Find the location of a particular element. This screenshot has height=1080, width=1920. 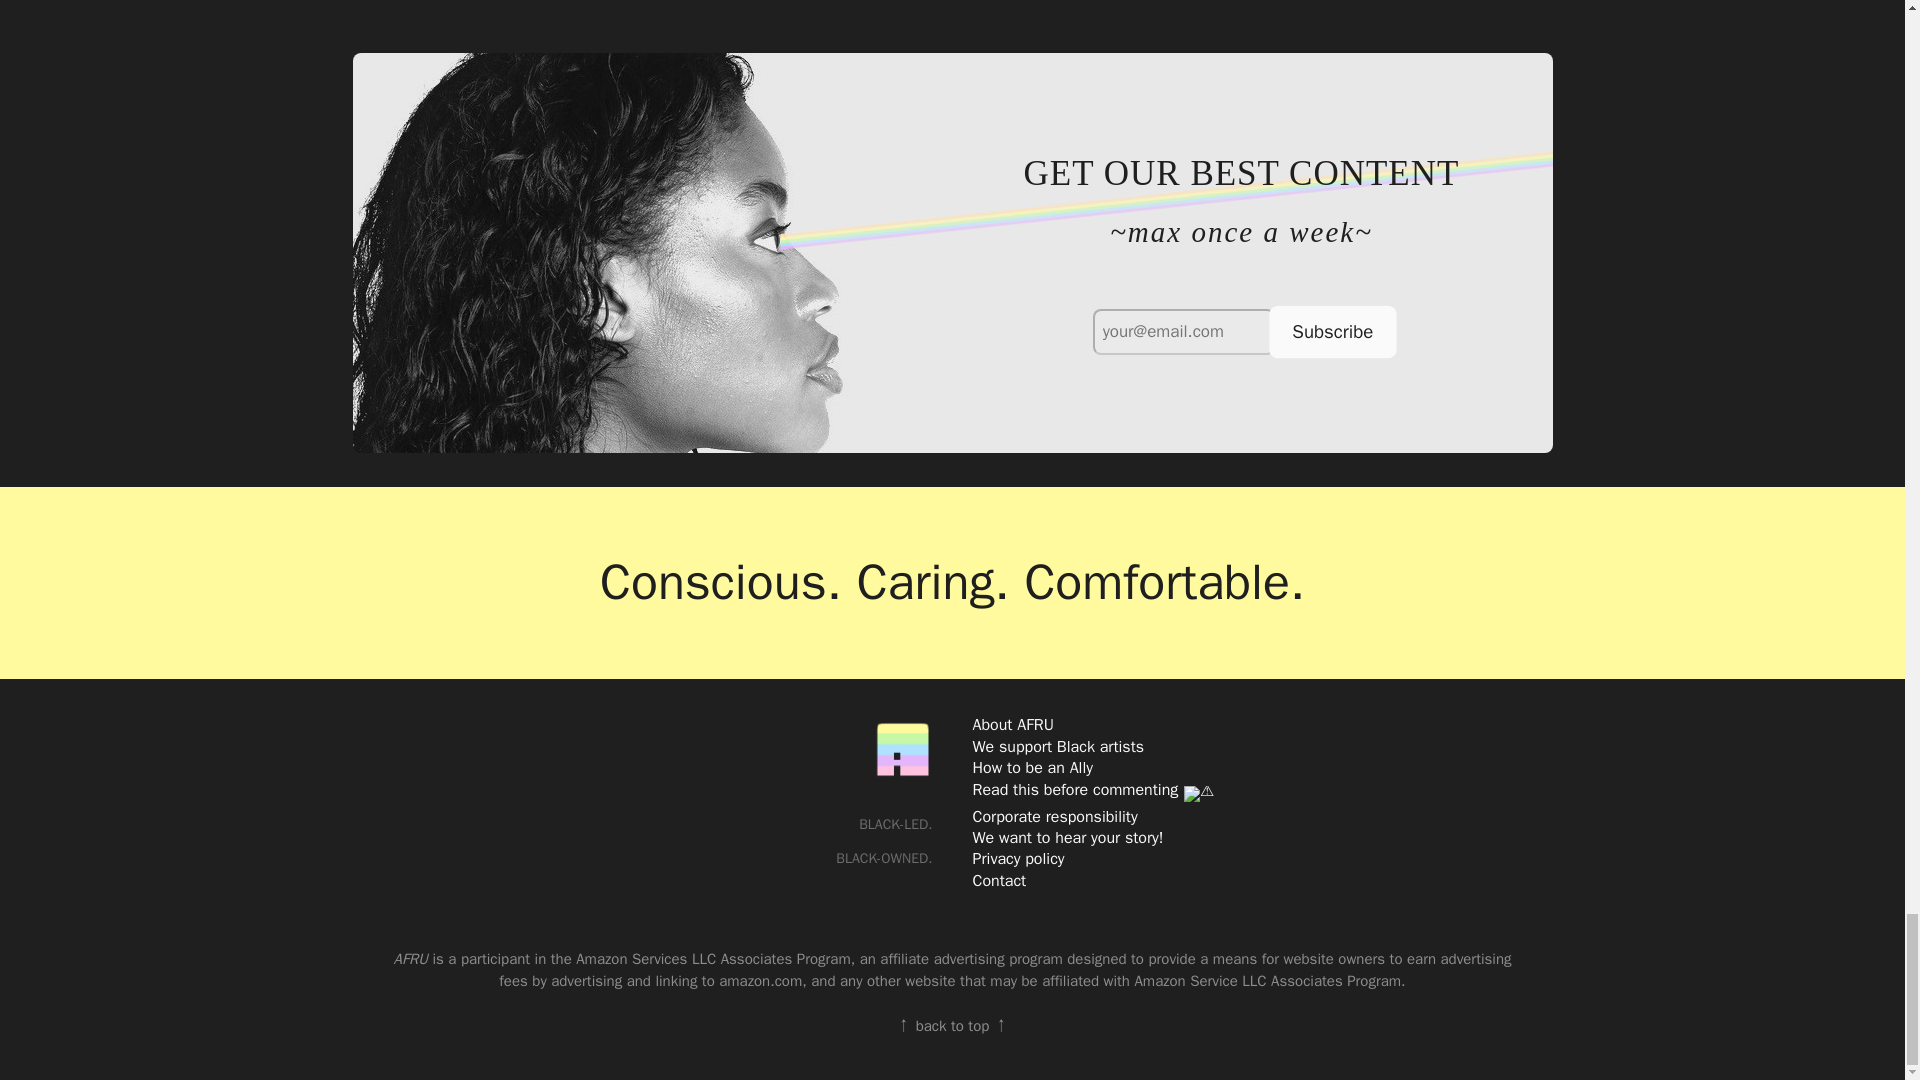

Subscribe is located at coordinates (1326, 330).